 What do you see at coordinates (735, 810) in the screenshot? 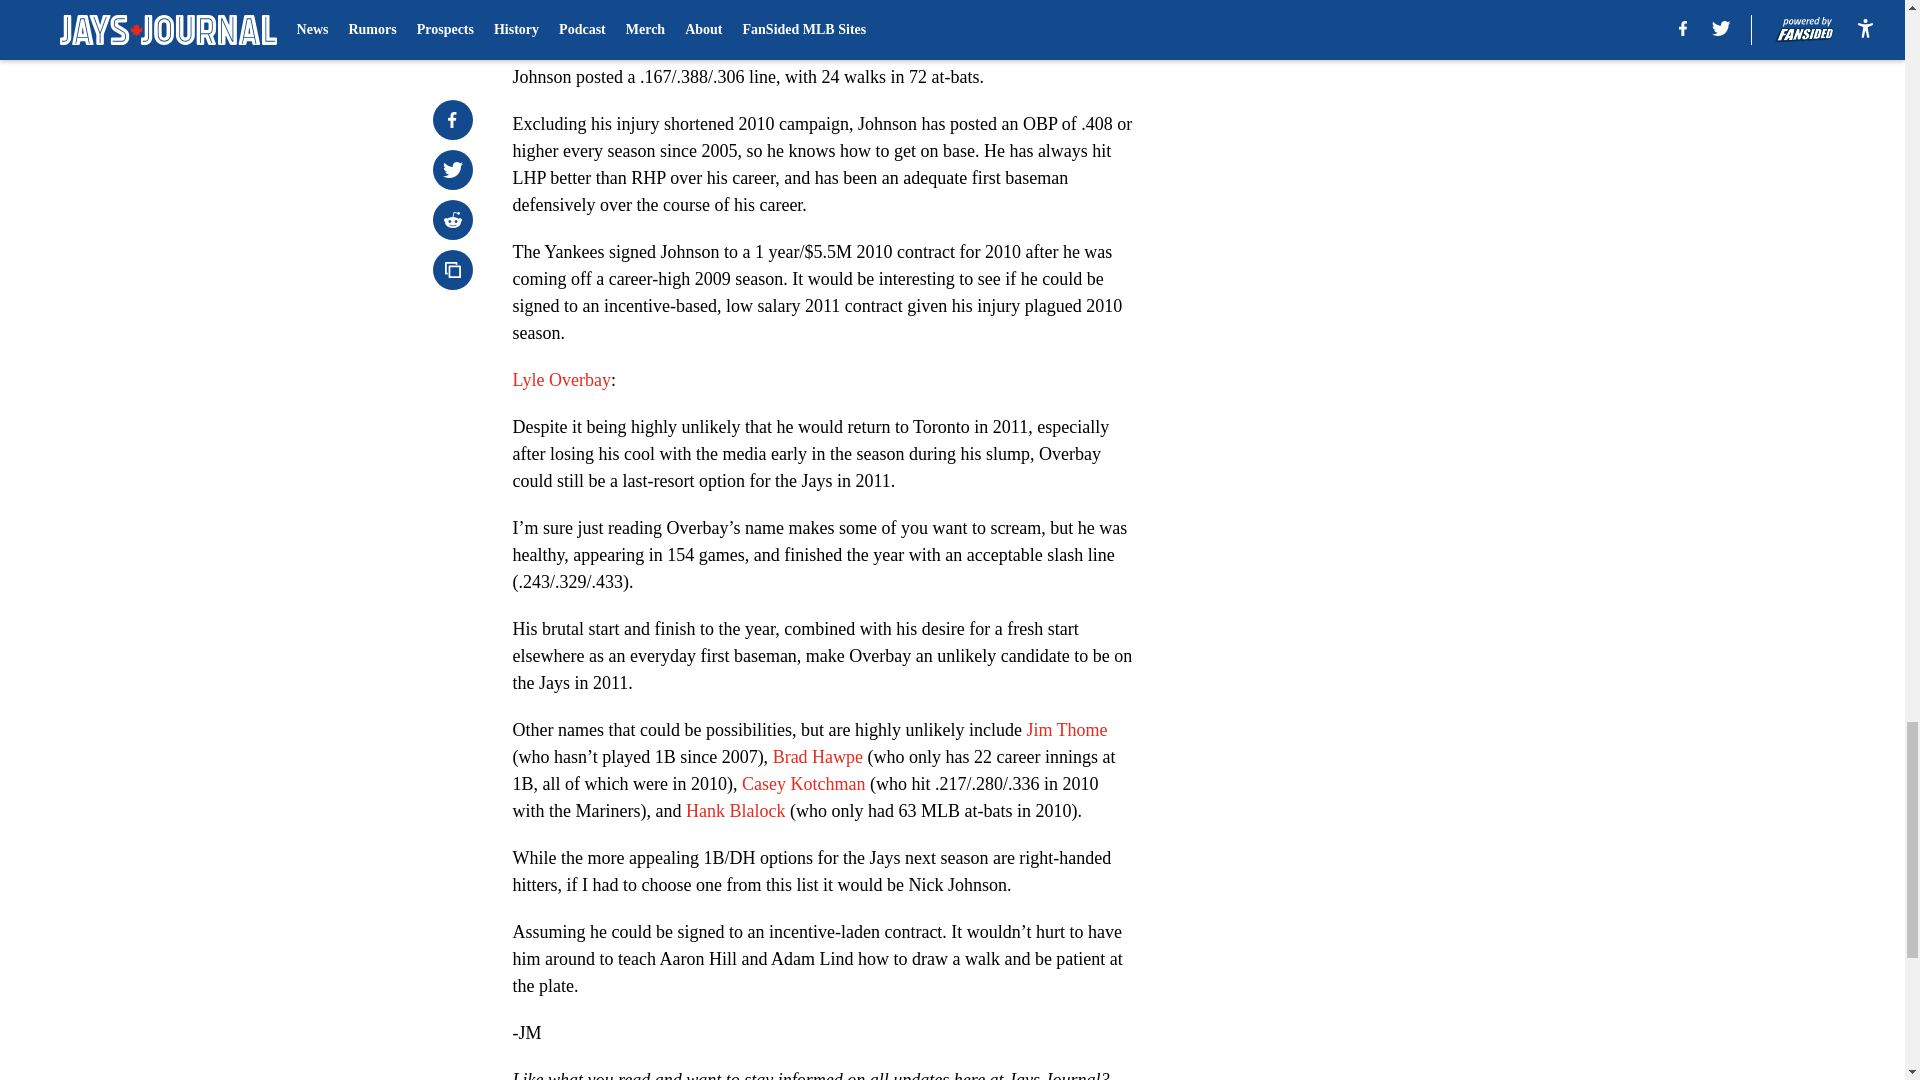
I see `Hank Blalock` at bounding box center [735, 810].